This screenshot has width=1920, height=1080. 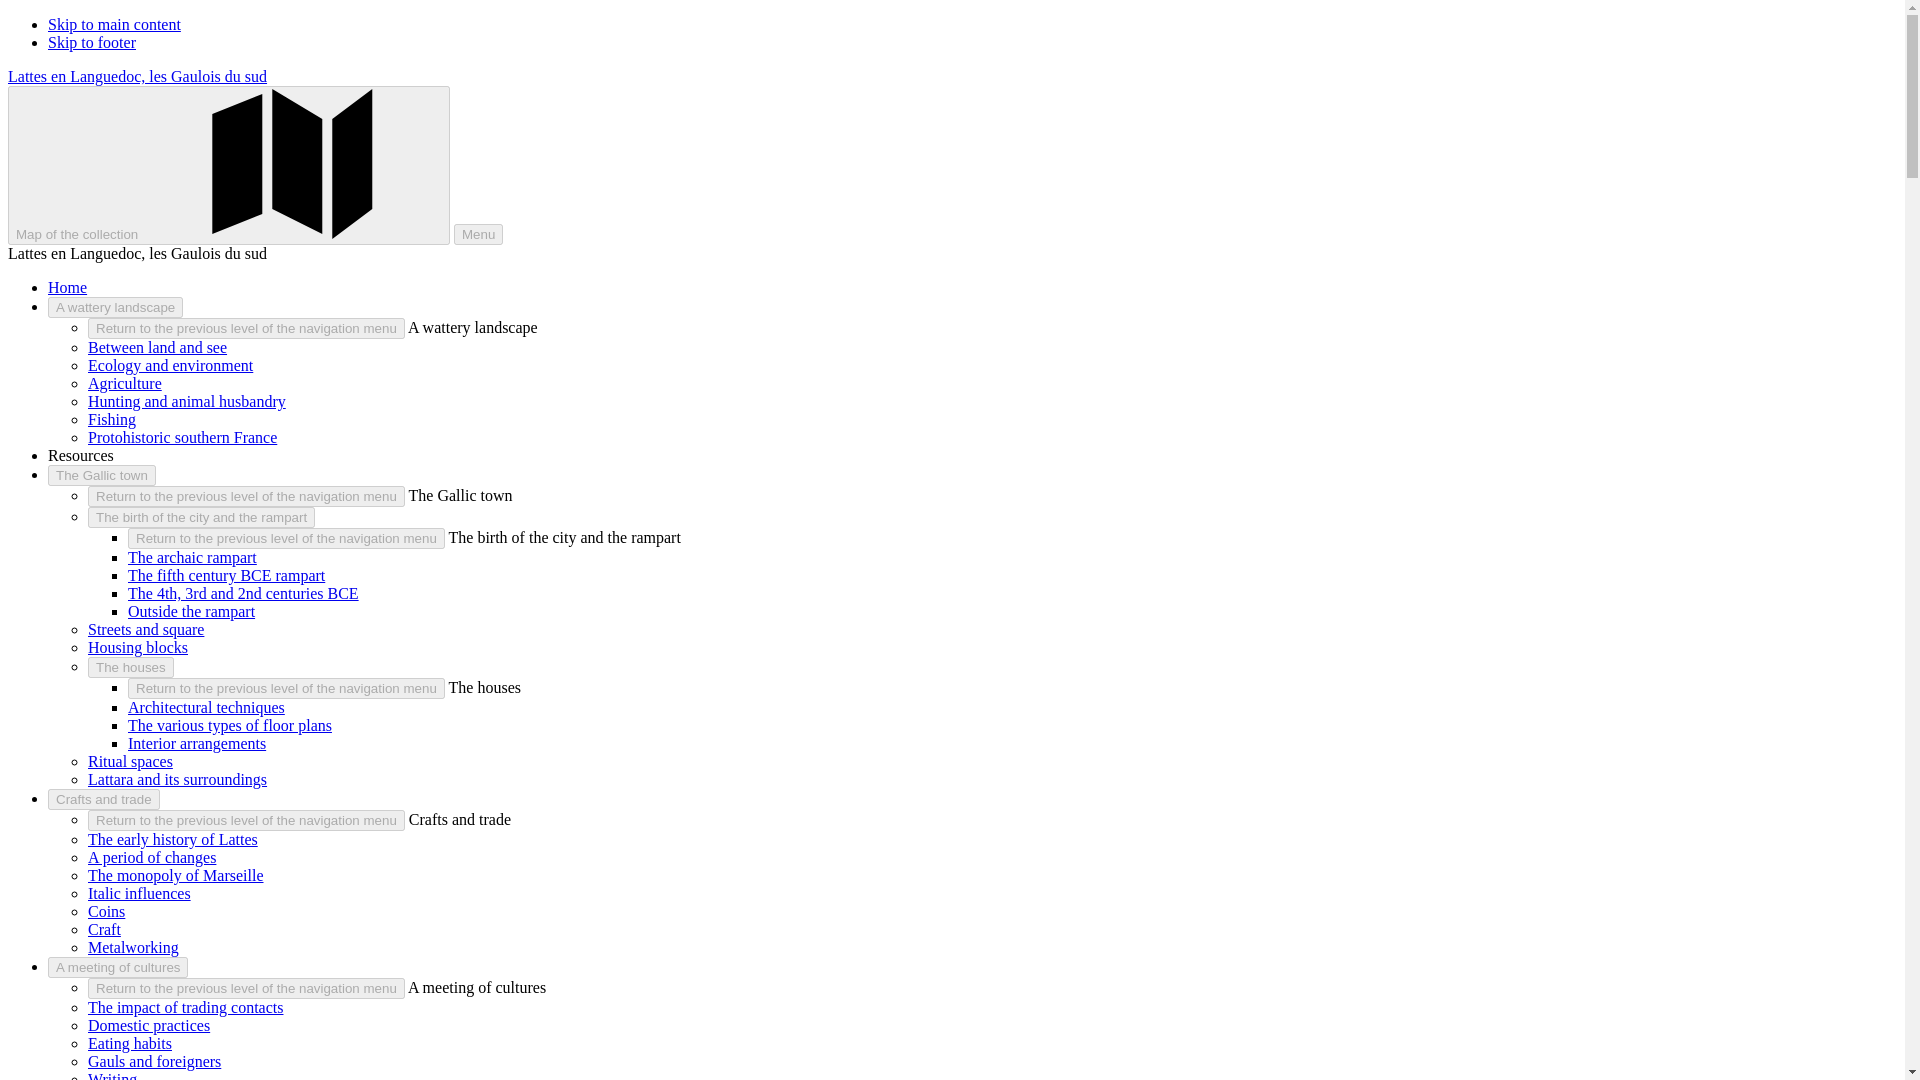 I want to click on Return to the previous level of the navigation menu, so click(x=246, y=820).